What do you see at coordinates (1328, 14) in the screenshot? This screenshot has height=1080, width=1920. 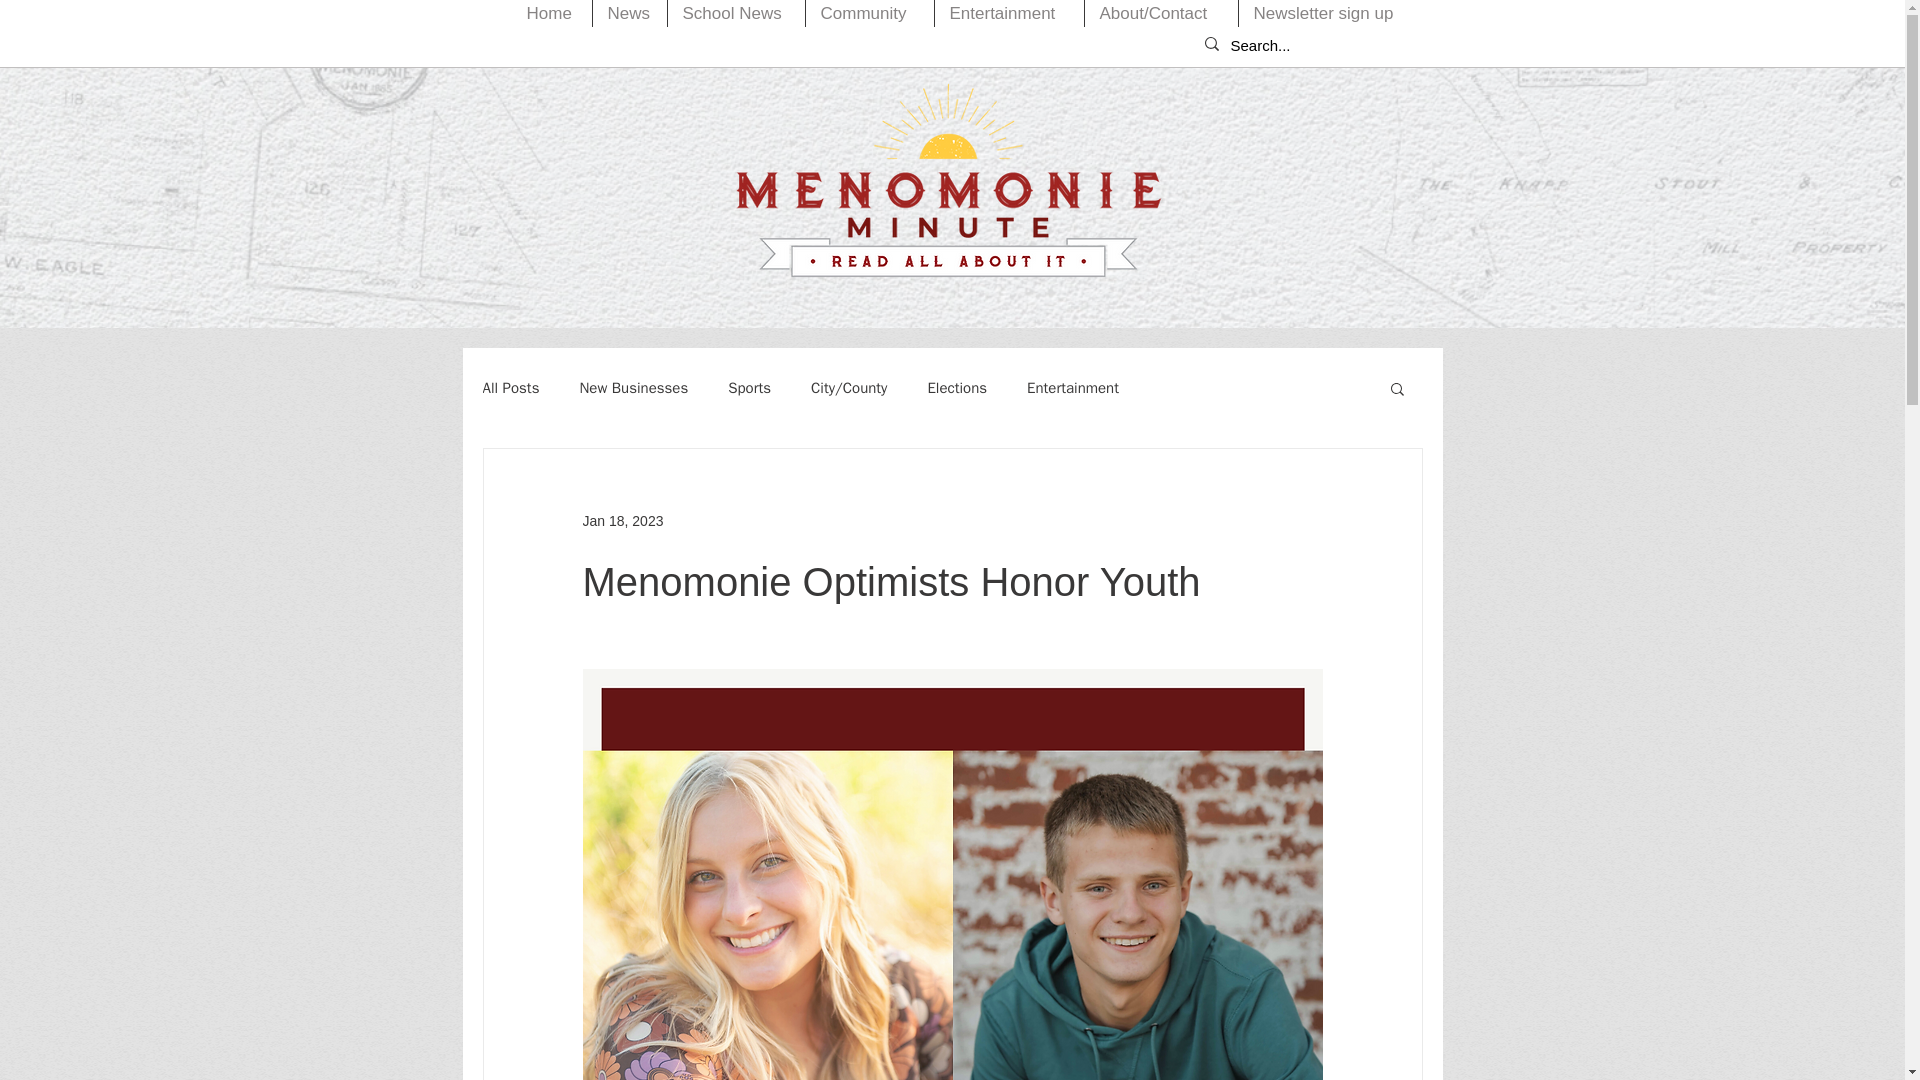 I see `Newsletter sign up` at bounding box center [1328, 14].